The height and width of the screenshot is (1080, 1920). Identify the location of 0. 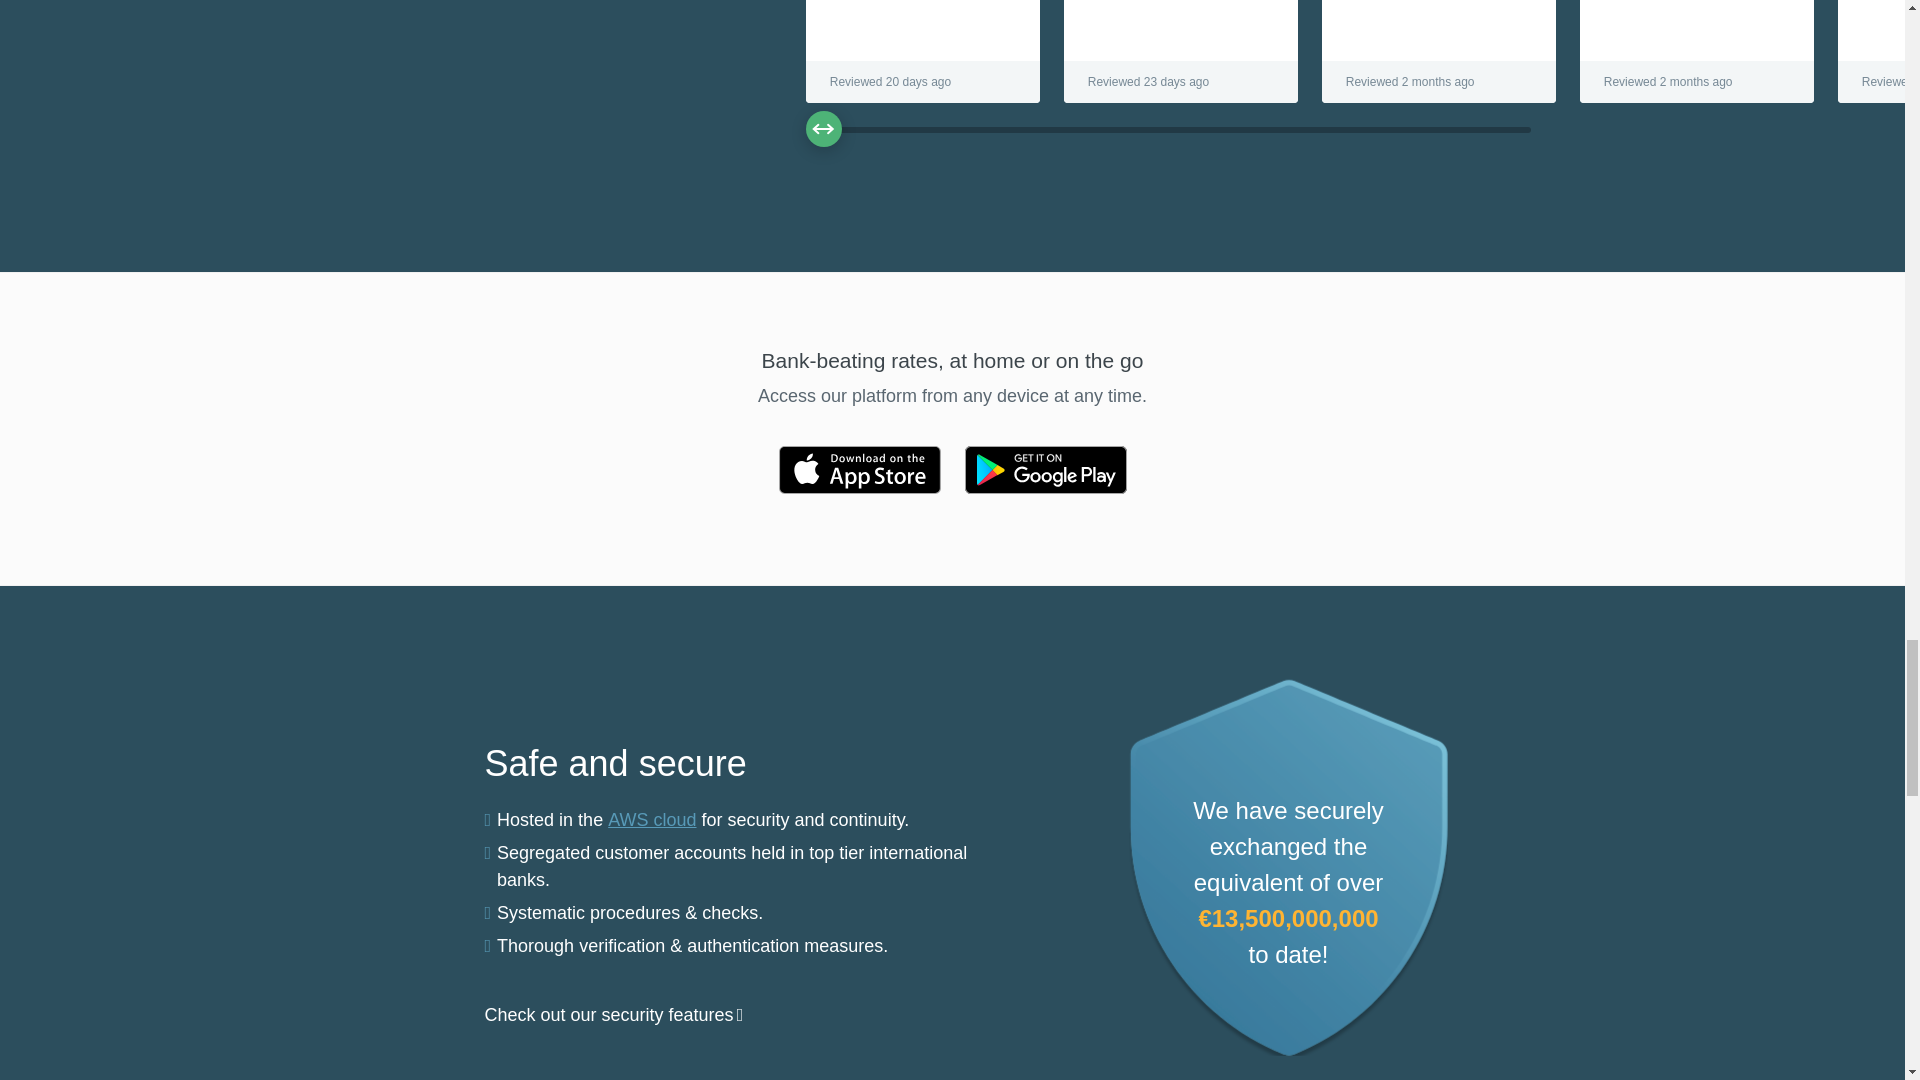
(1168, 117).